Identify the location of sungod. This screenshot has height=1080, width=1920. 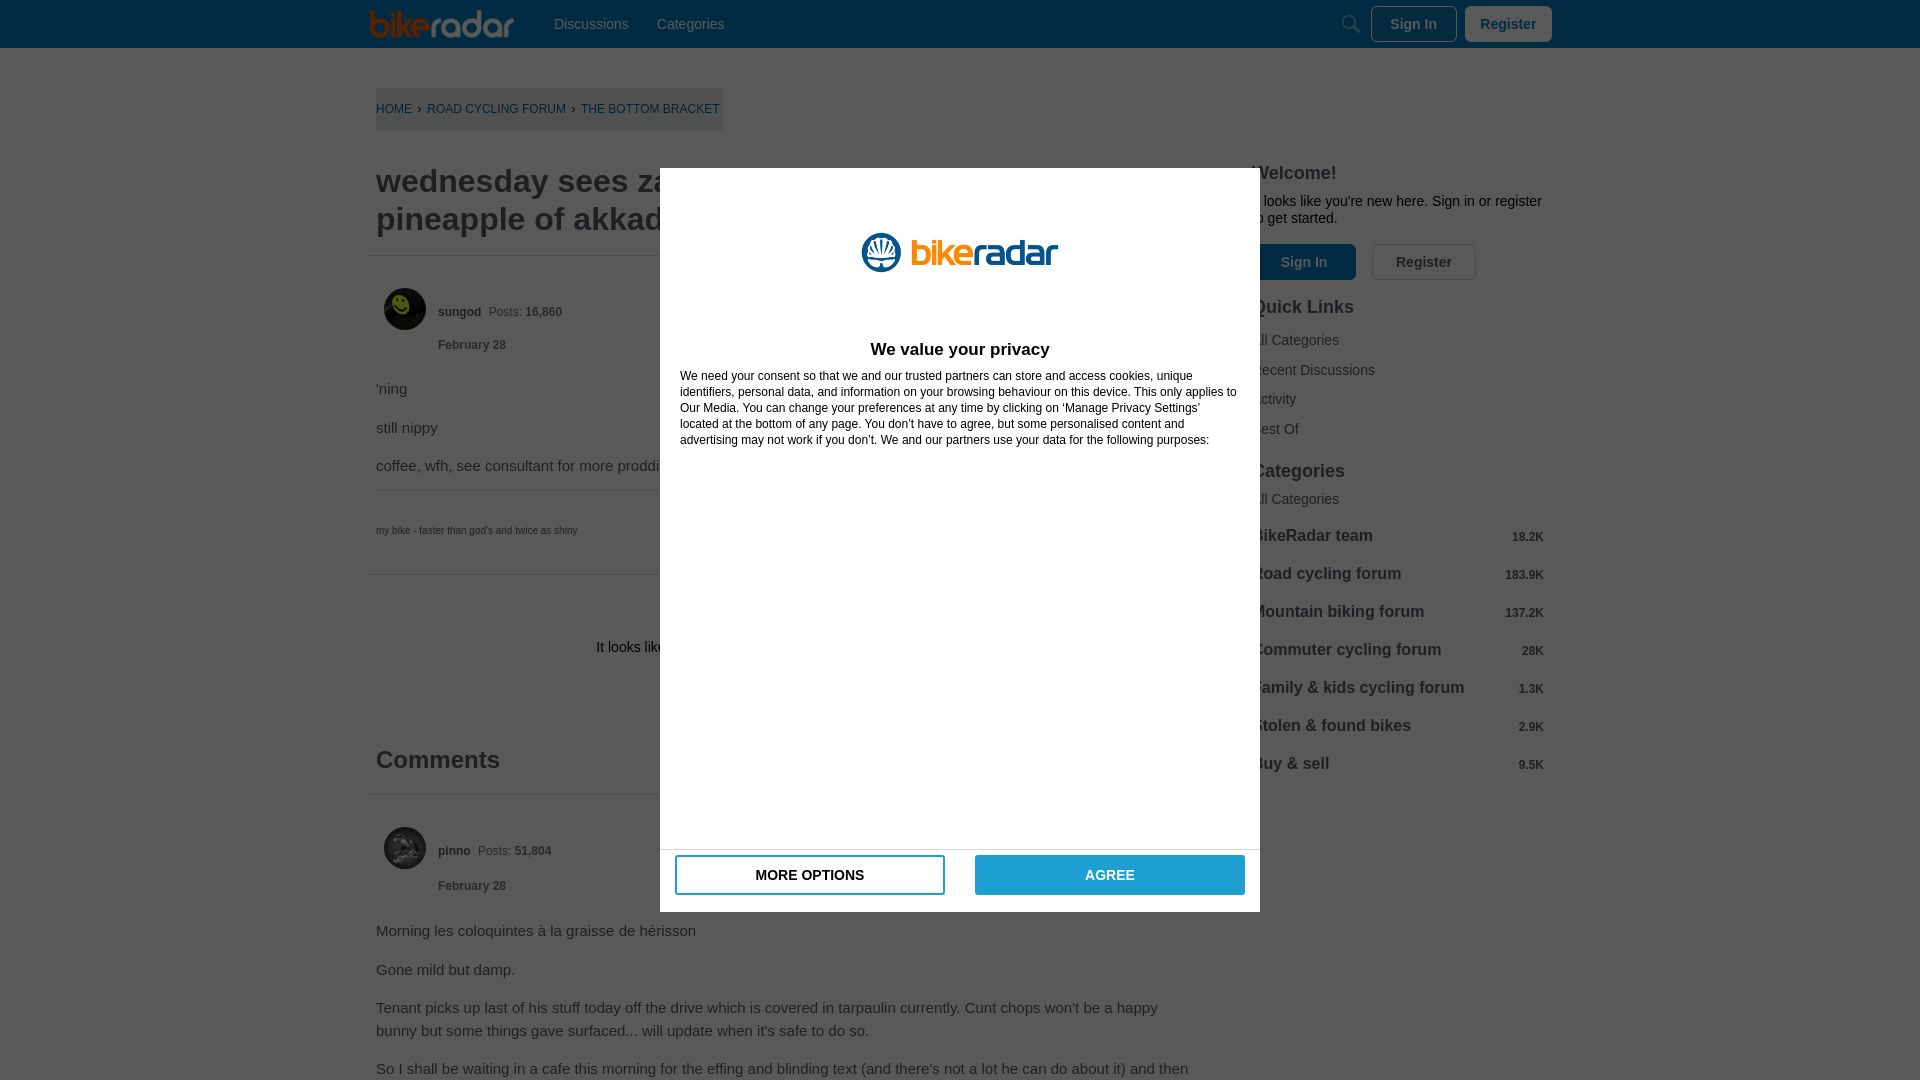
(459, 311).